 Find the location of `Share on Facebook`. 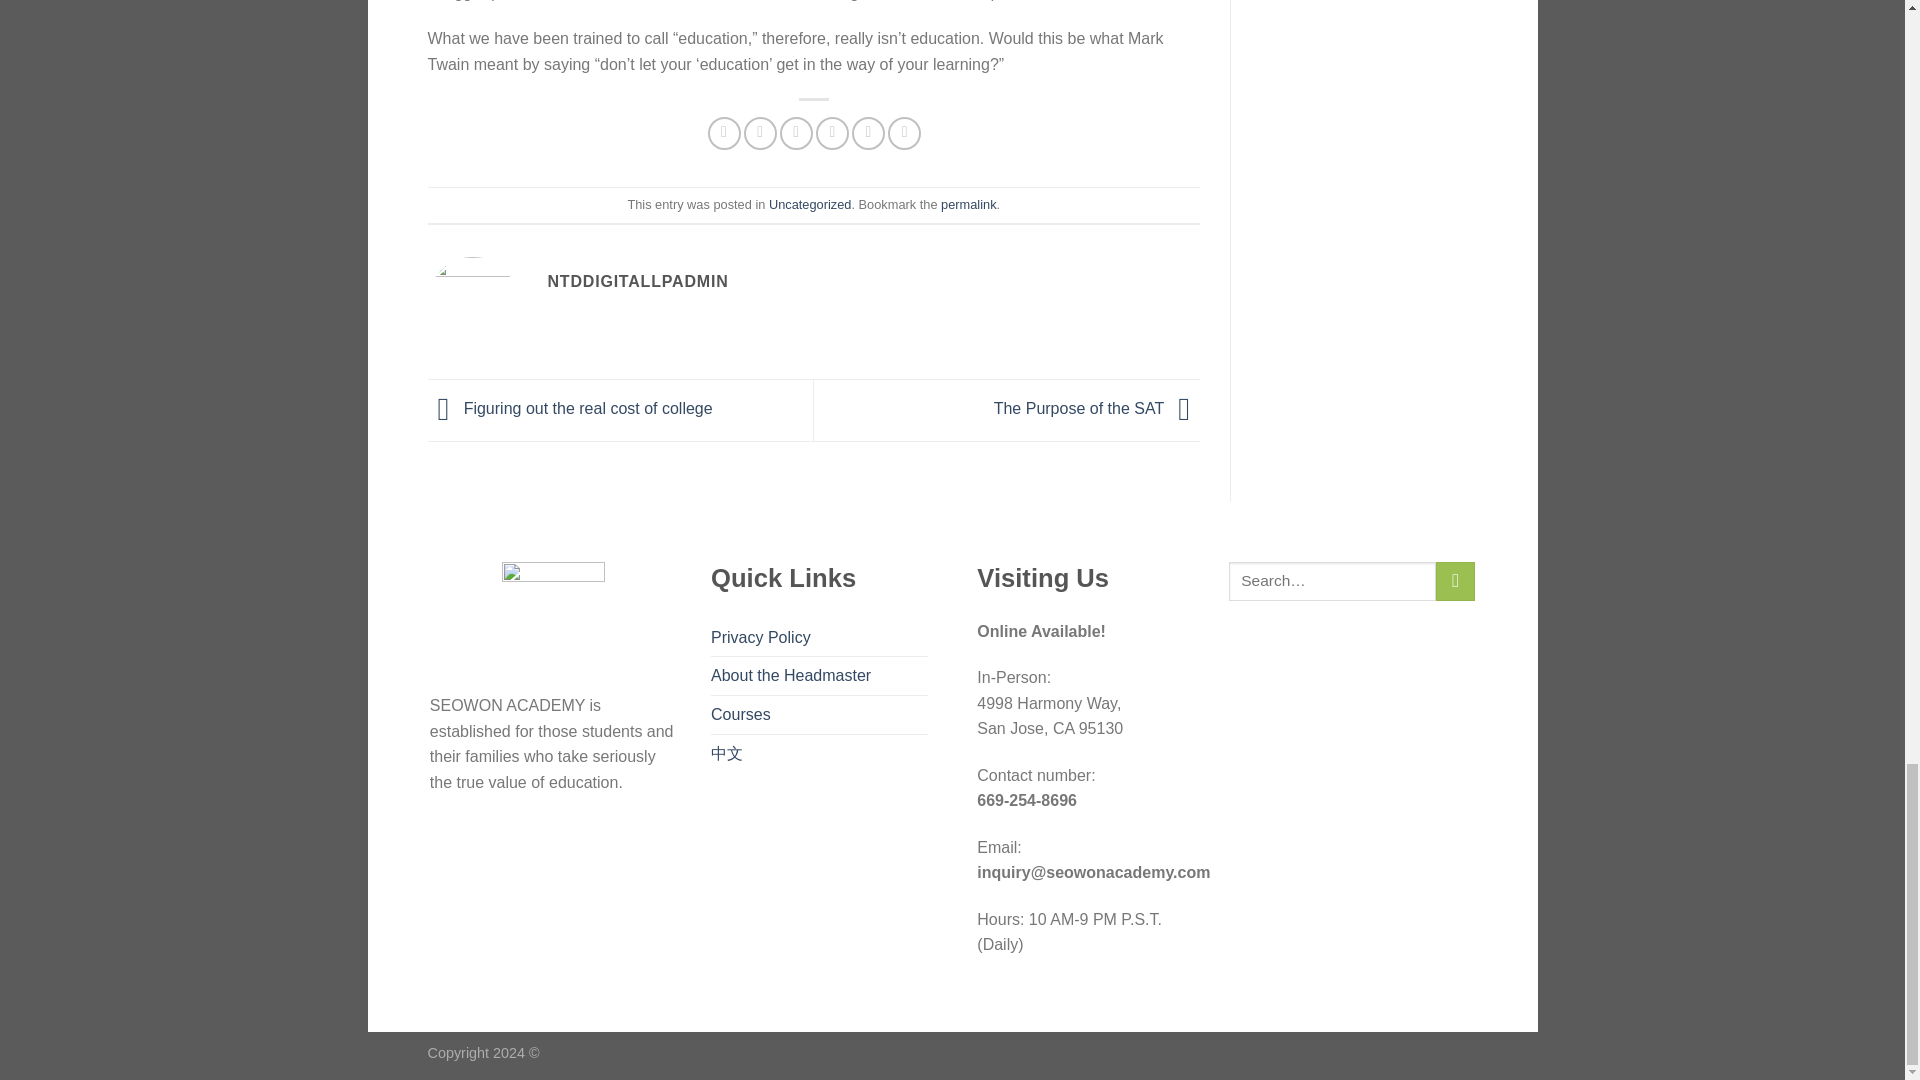

Share on Facebook is located at coordinates (724, 133).